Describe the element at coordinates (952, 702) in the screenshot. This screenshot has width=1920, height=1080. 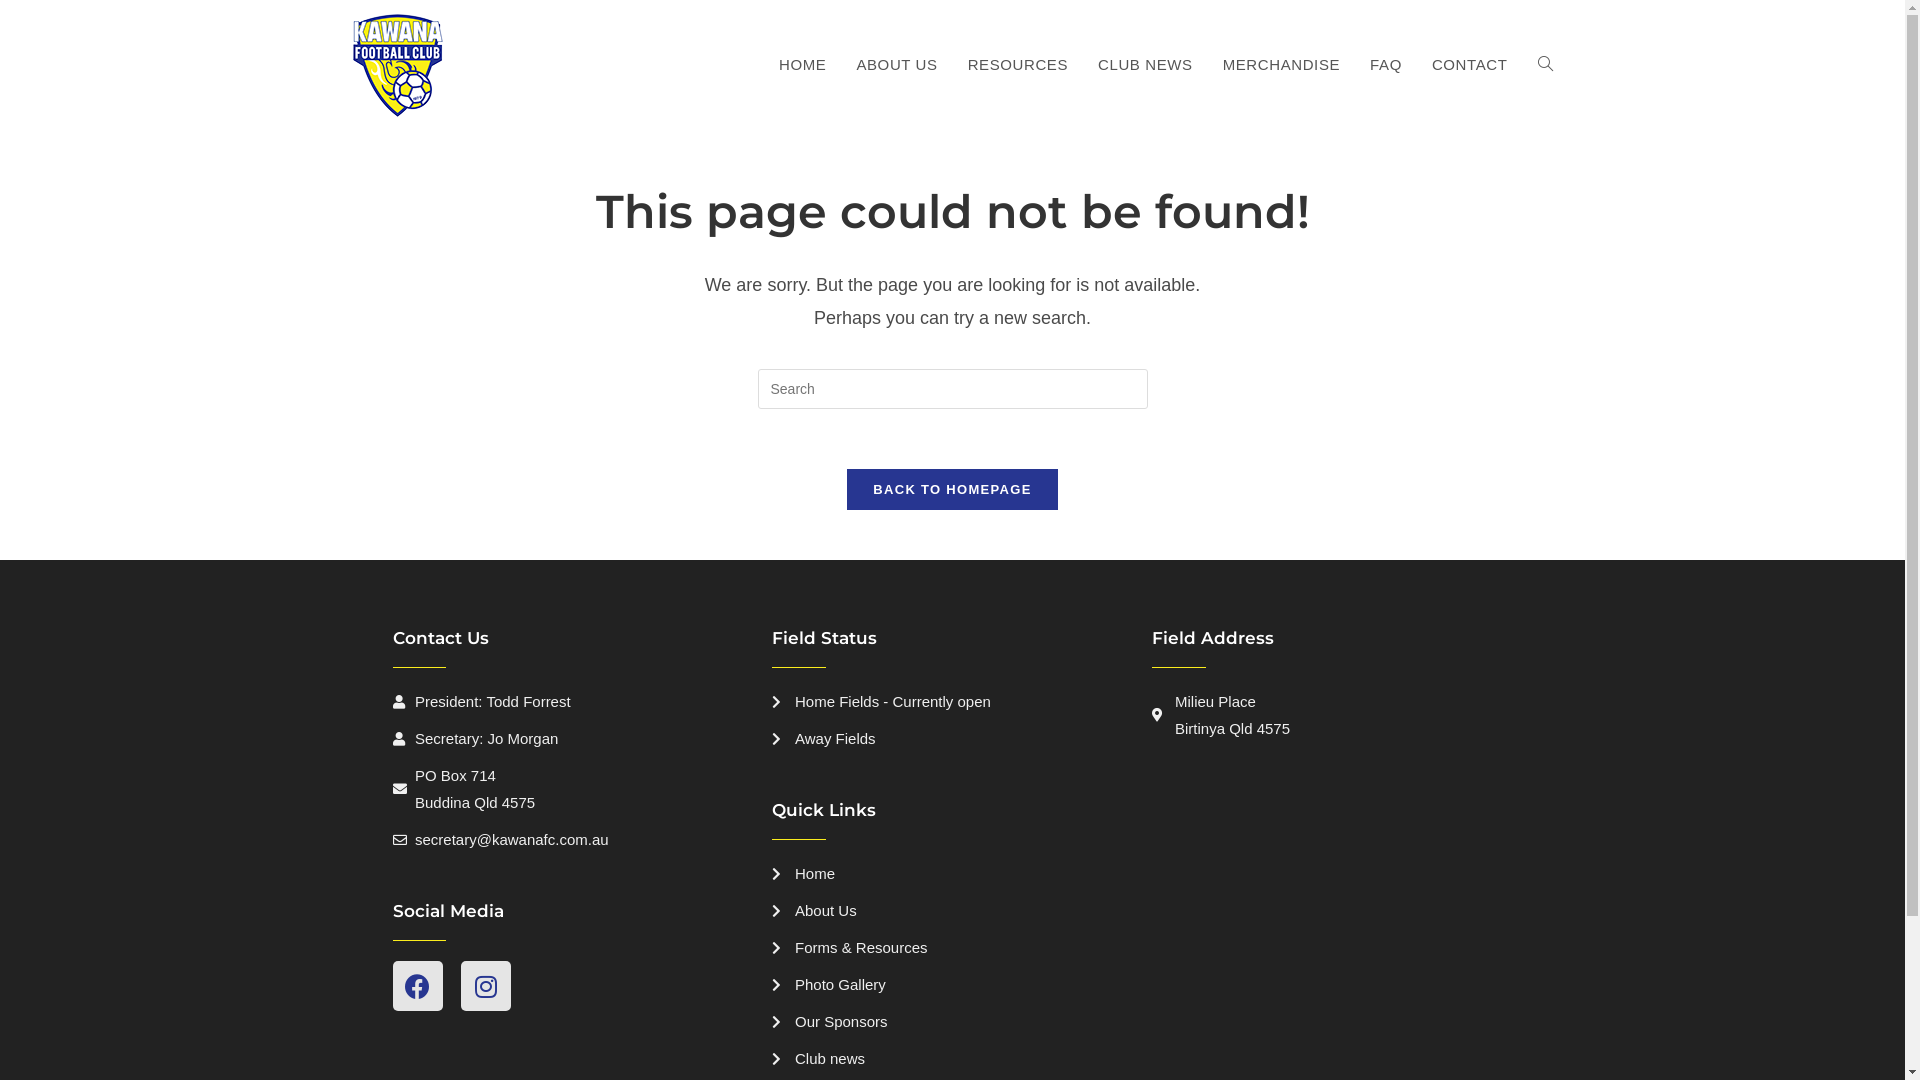
I see `Home Fields - Currently open` at that location.